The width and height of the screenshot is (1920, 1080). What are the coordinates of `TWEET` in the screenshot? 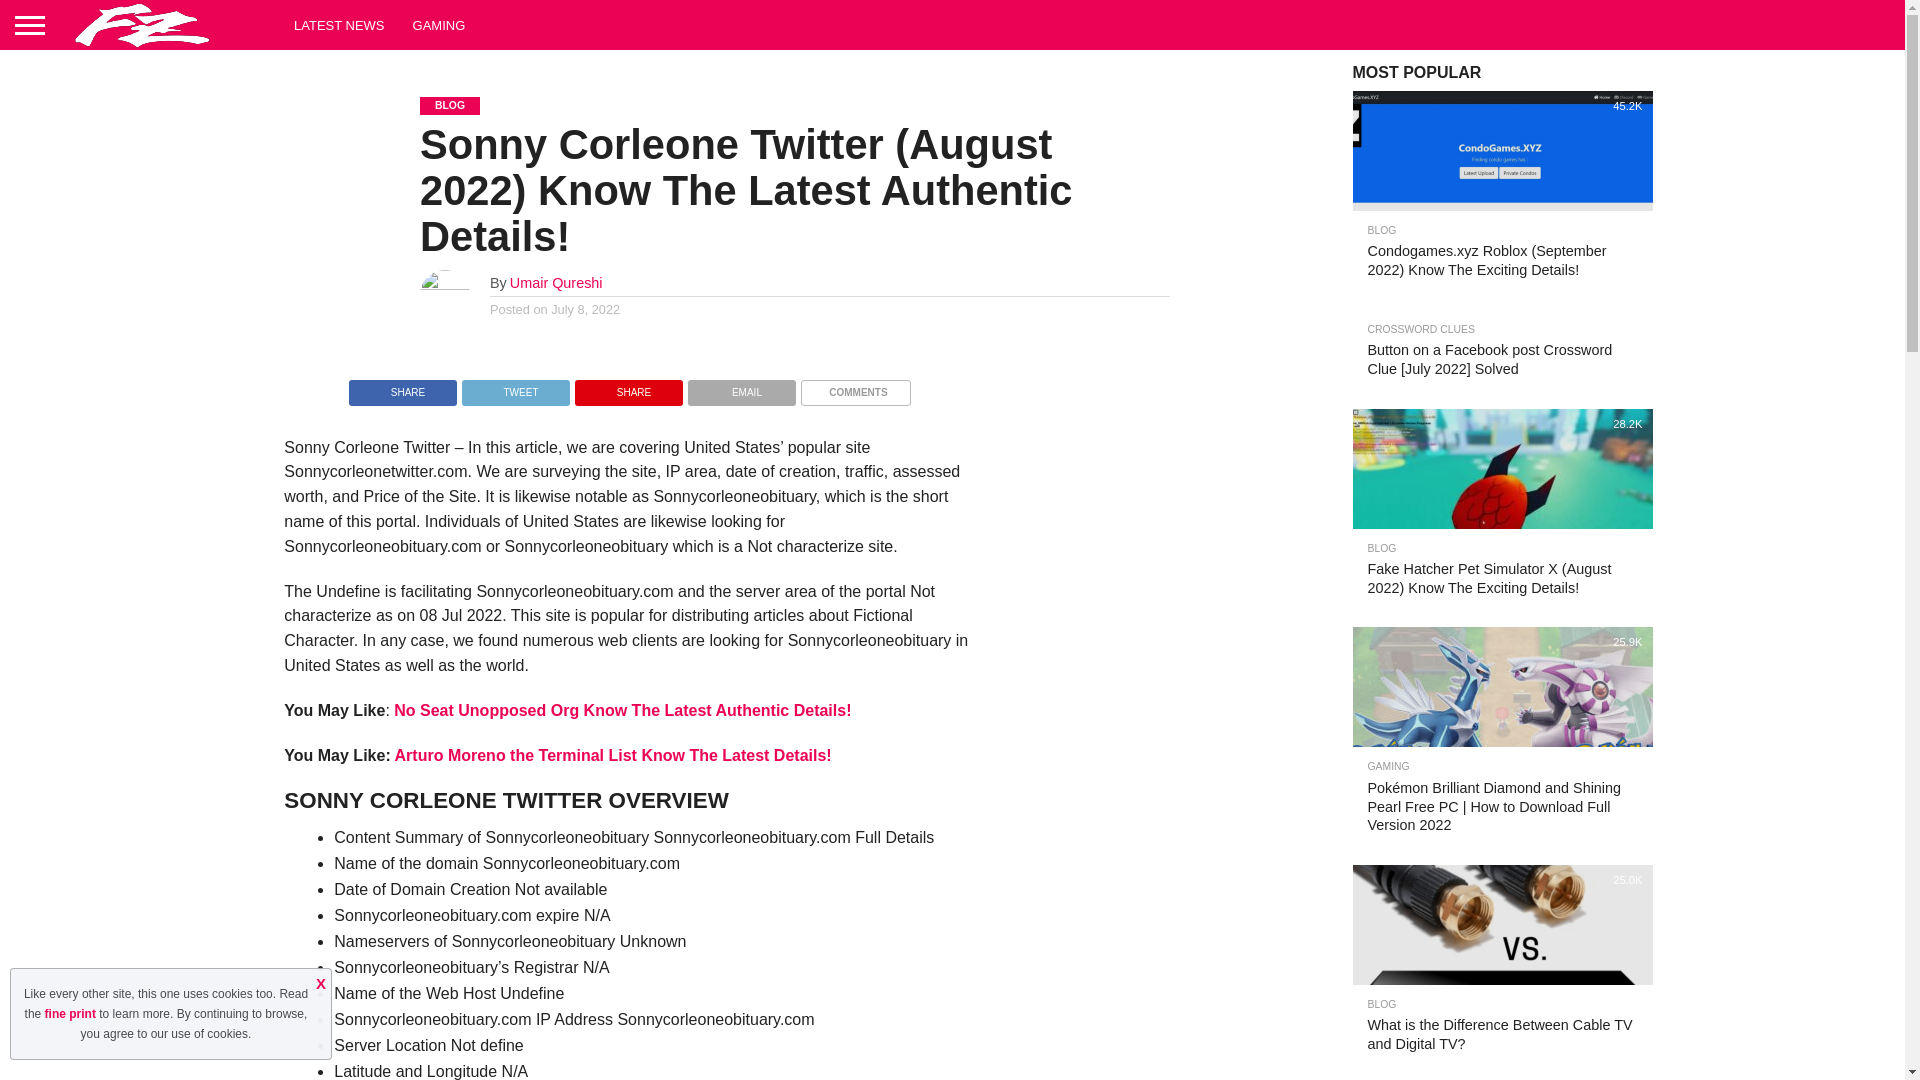 It's located at (515, 388).